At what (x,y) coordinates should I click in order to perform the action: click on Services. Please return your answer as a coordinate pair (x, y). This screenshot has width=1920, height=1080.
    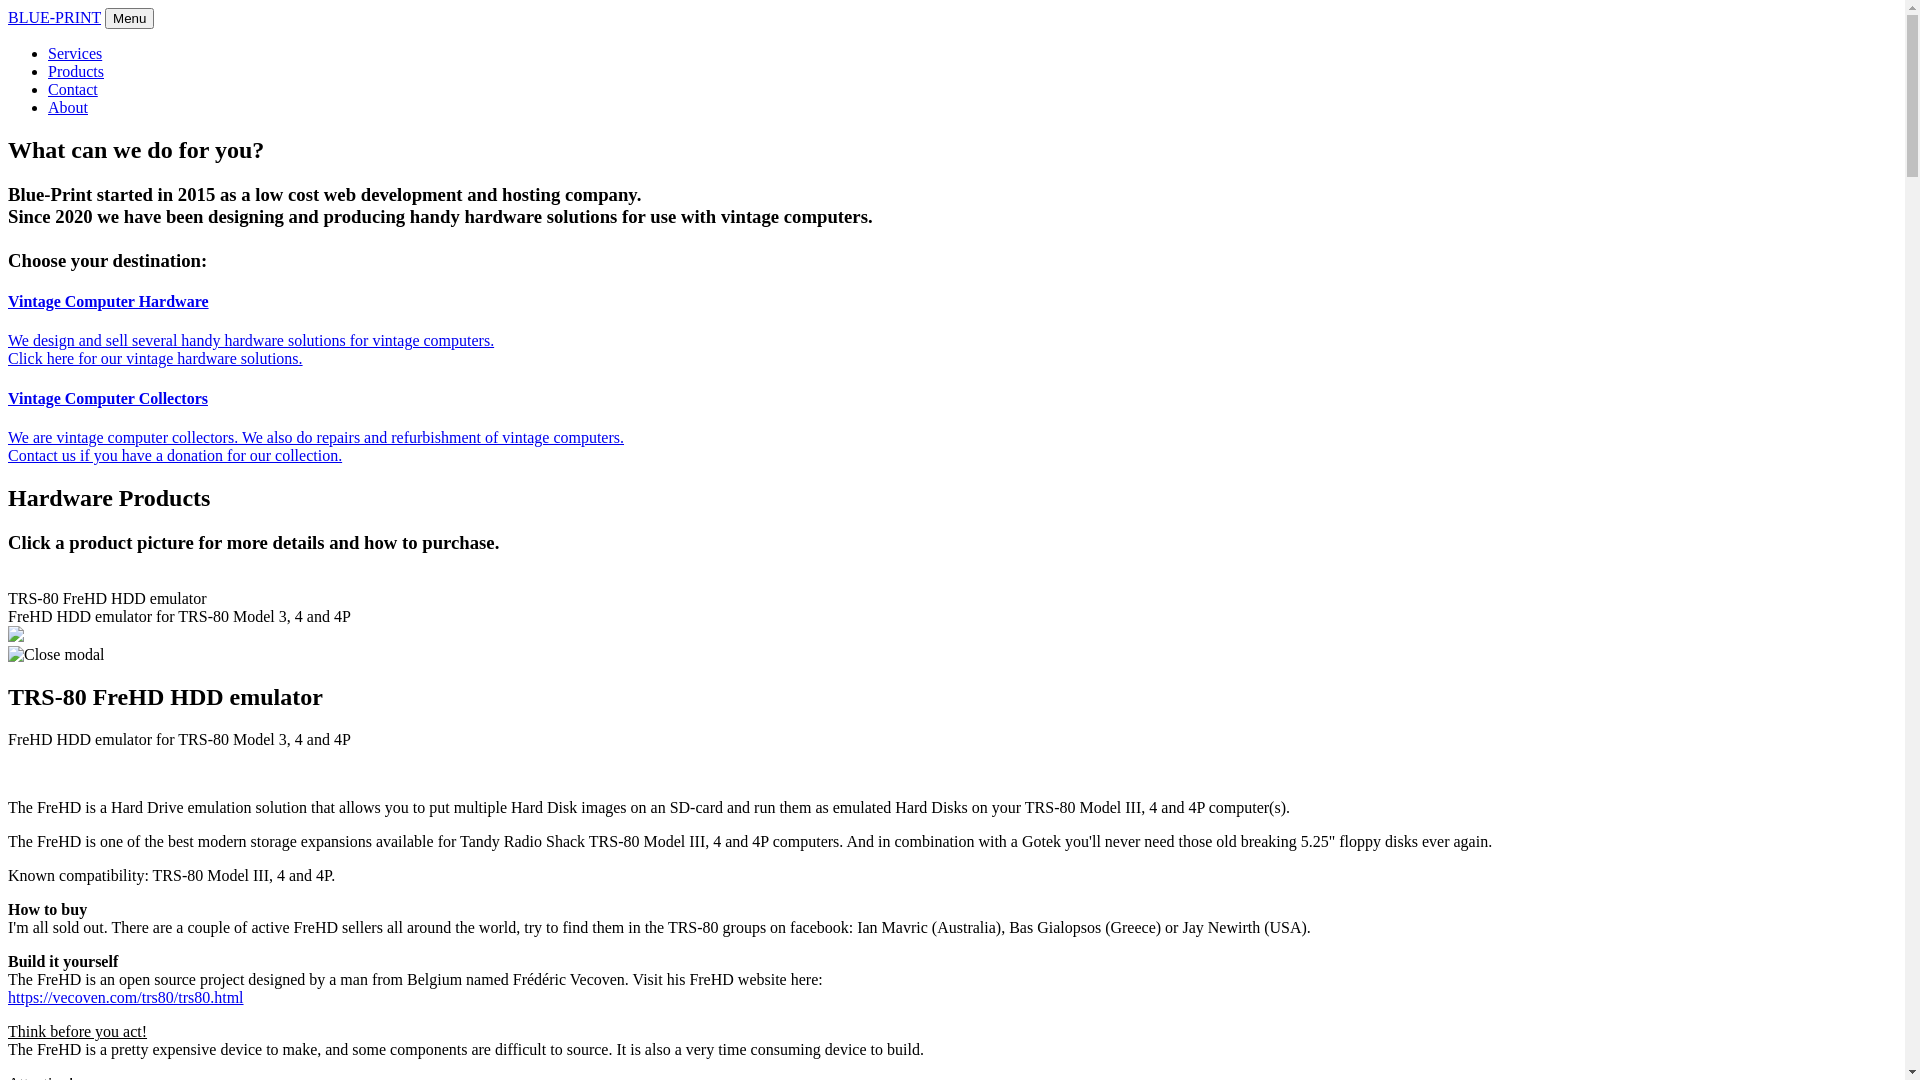
    Looking at the image, I should click on (75, 54).